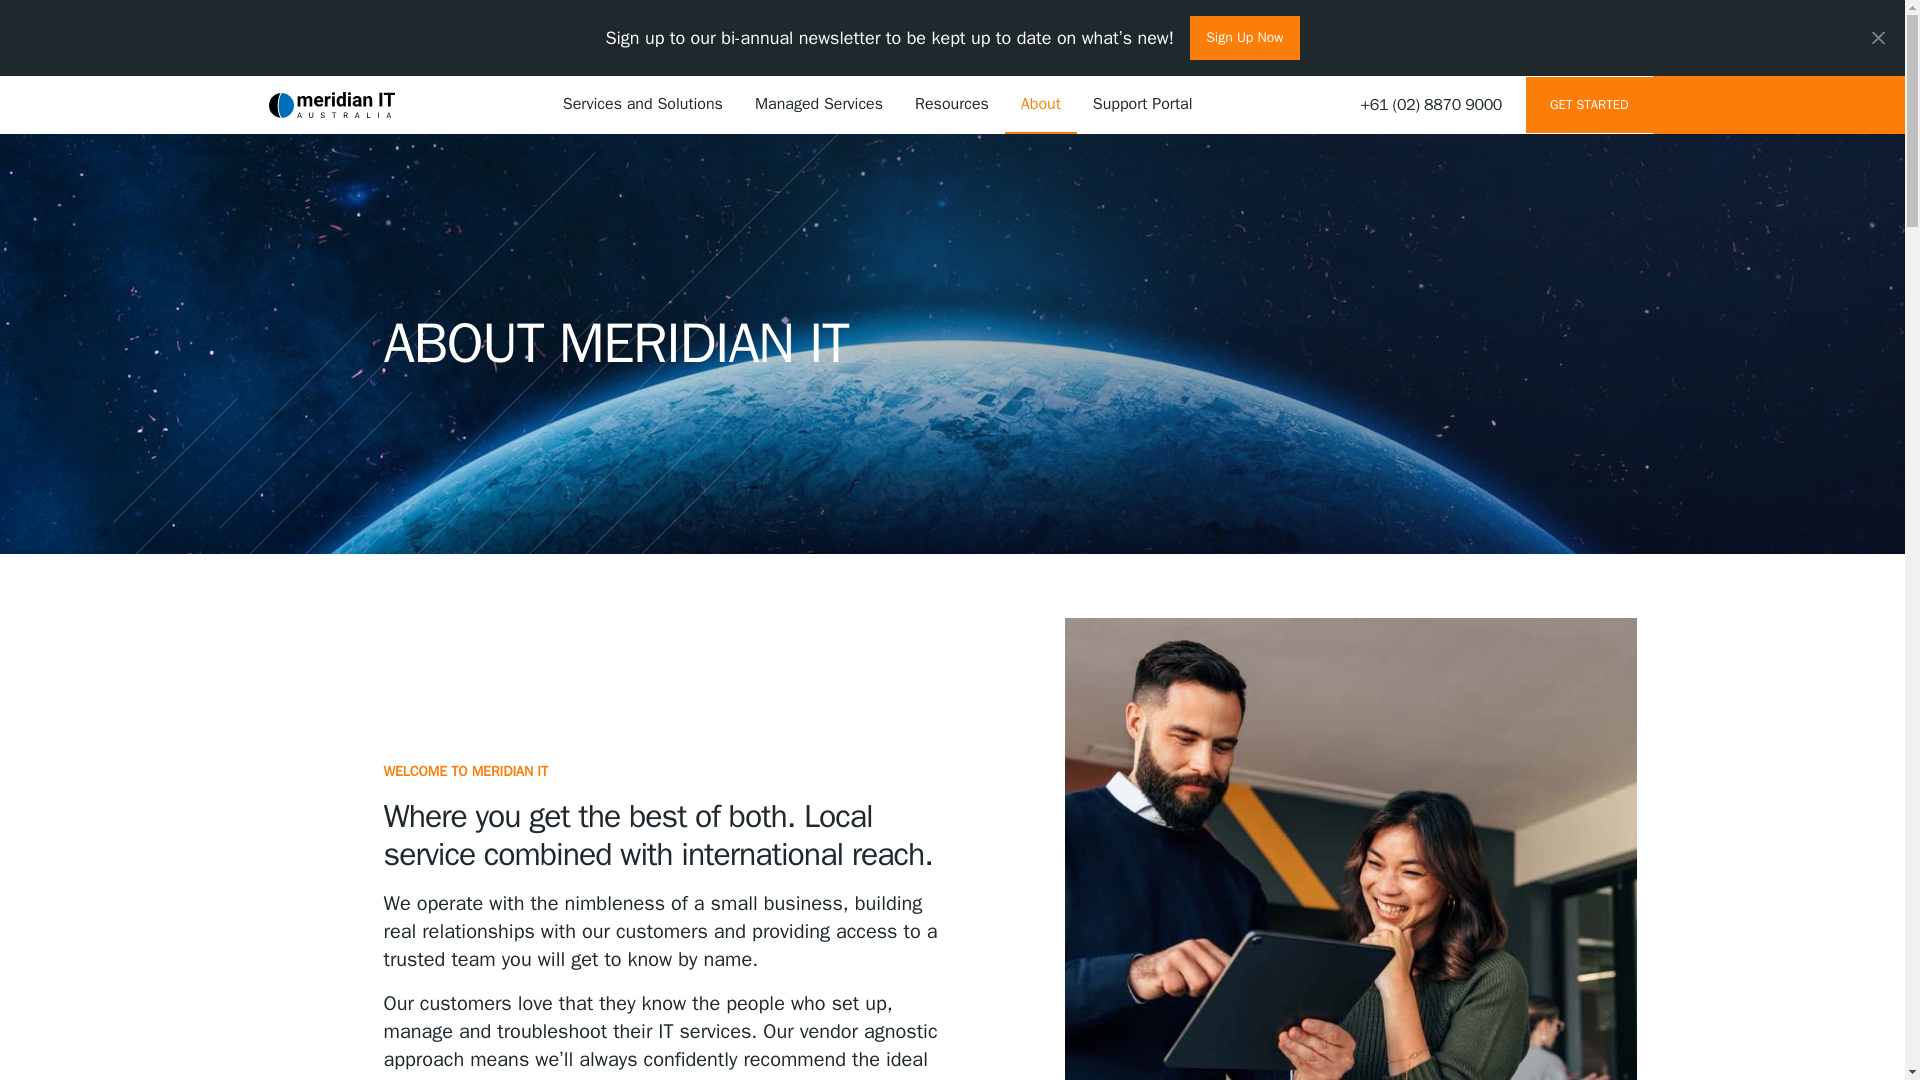 The image size is (1920, 1080). I want to click on About, so click(1040, 104).